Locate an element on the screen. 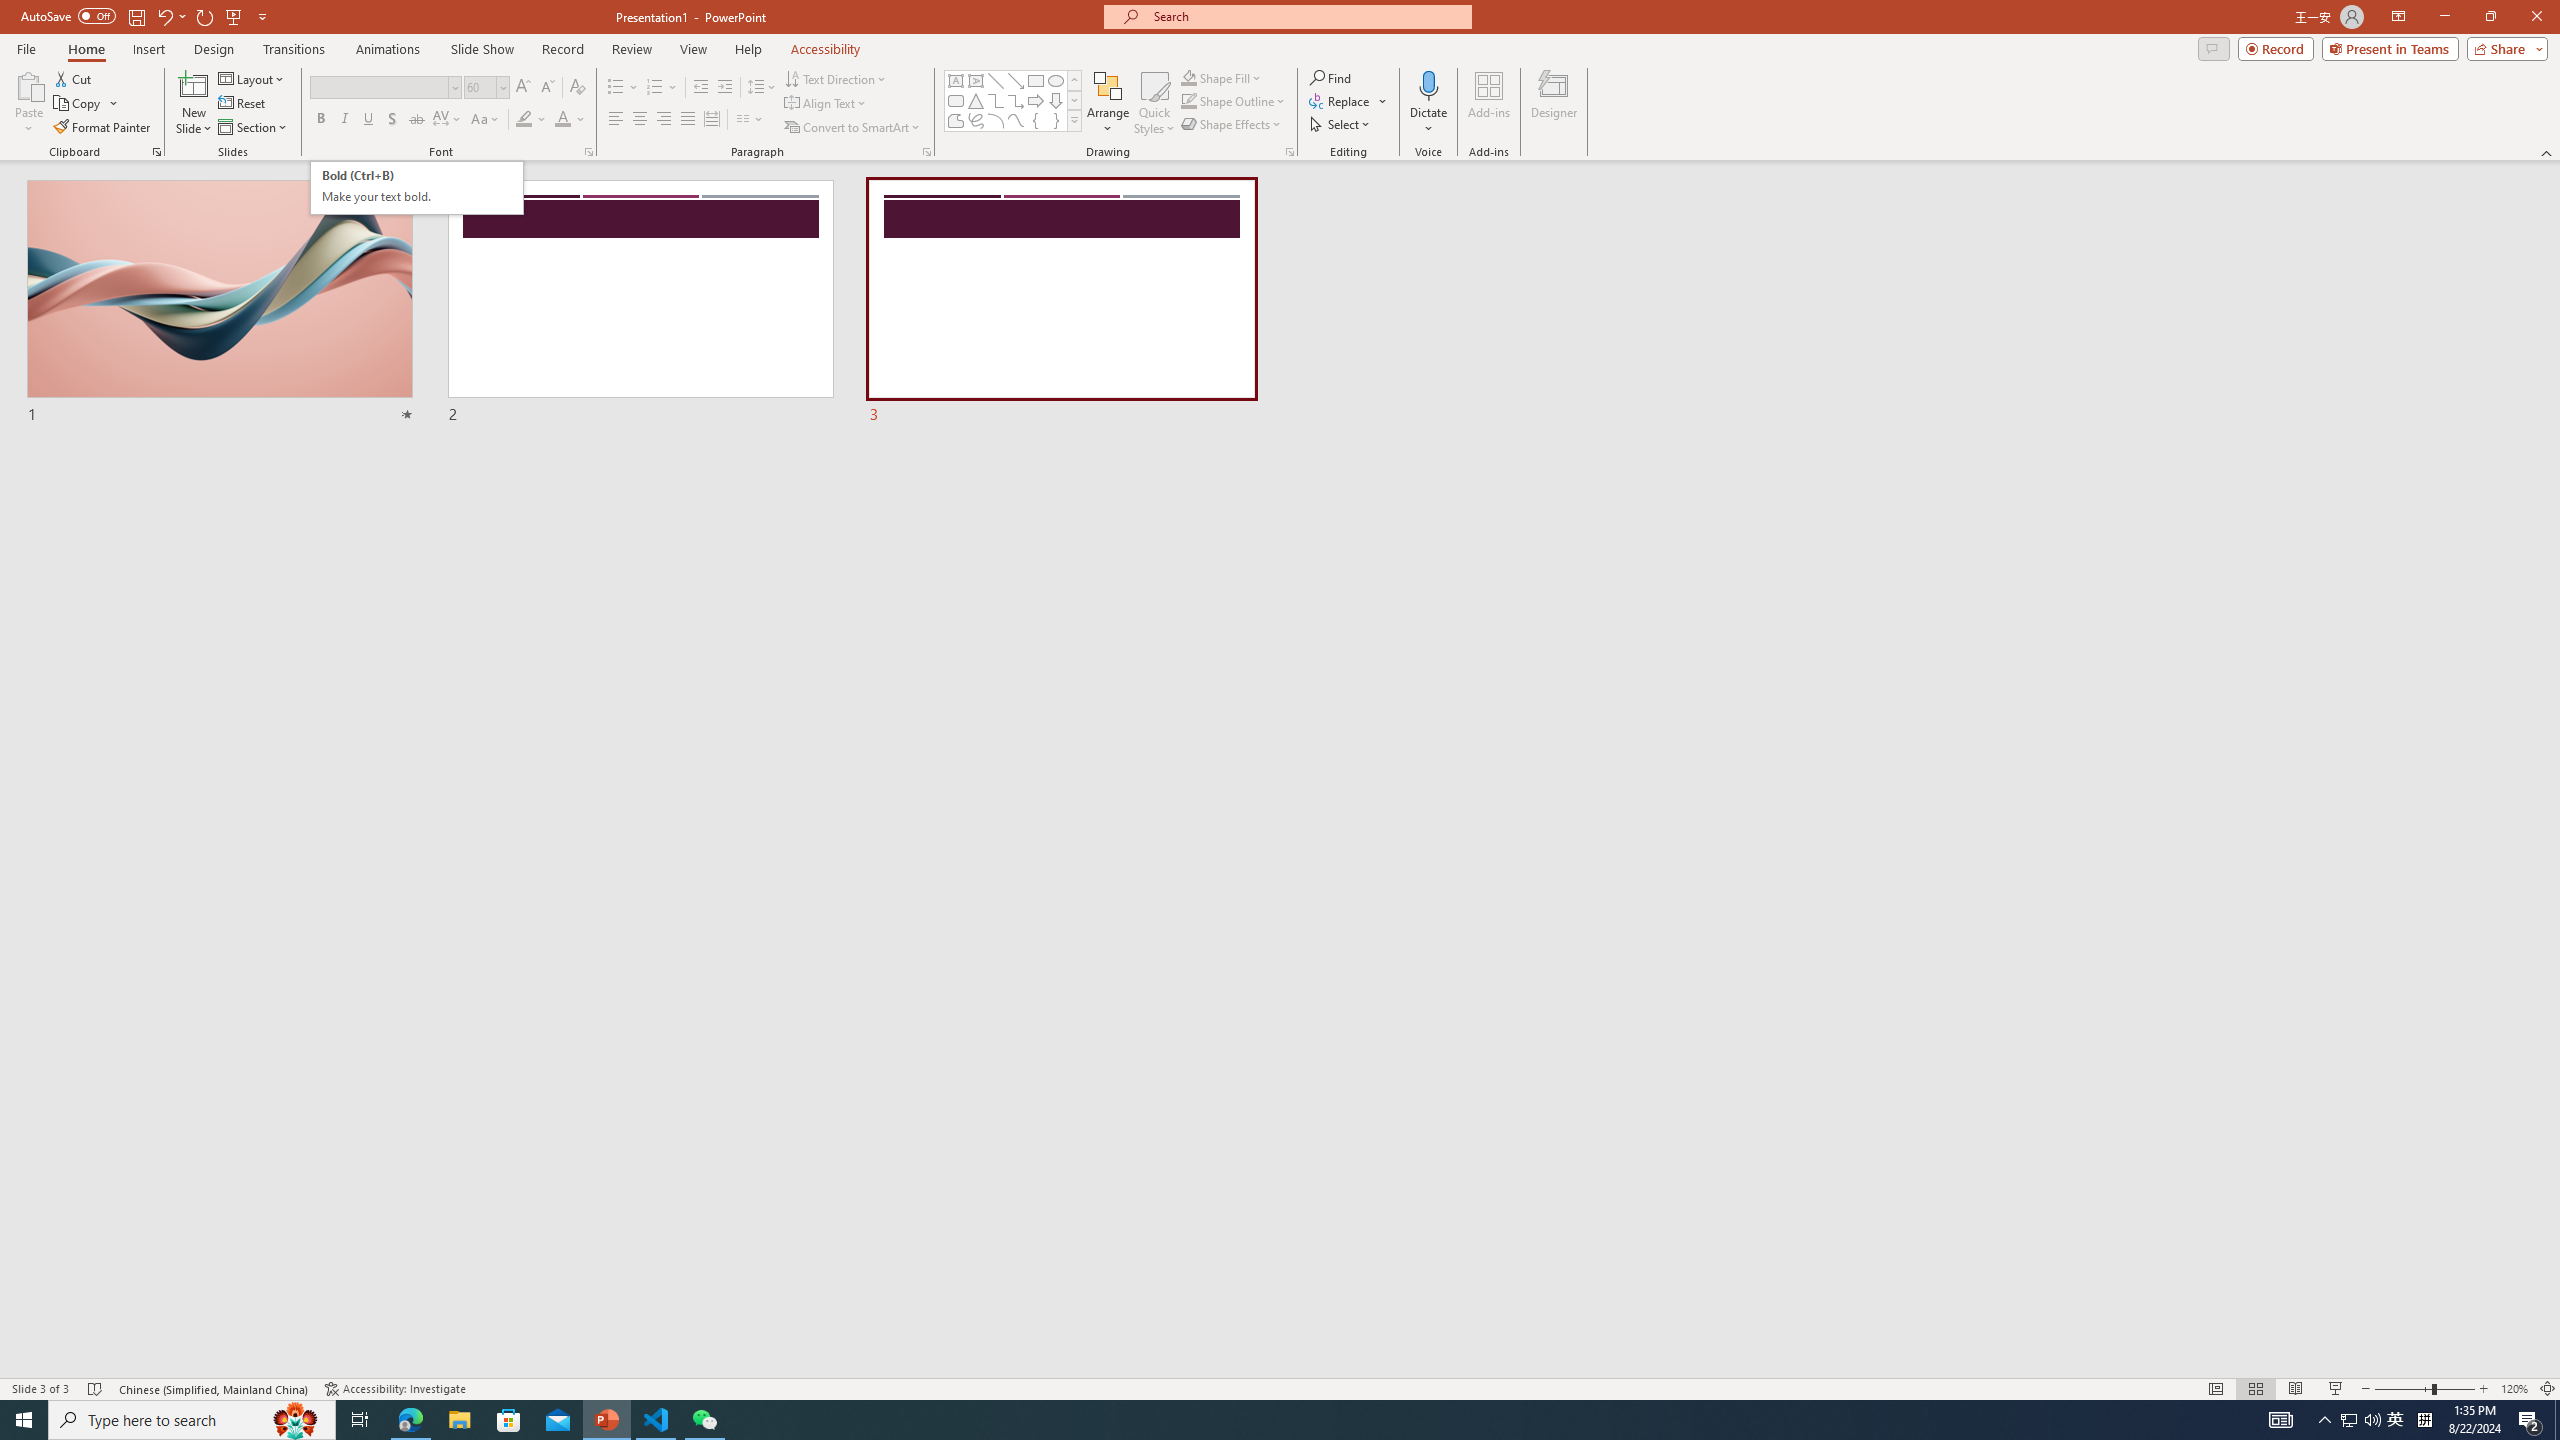 This screenshot has height=1440, width=2560. Replace... is located at coordinates (1341, 100).